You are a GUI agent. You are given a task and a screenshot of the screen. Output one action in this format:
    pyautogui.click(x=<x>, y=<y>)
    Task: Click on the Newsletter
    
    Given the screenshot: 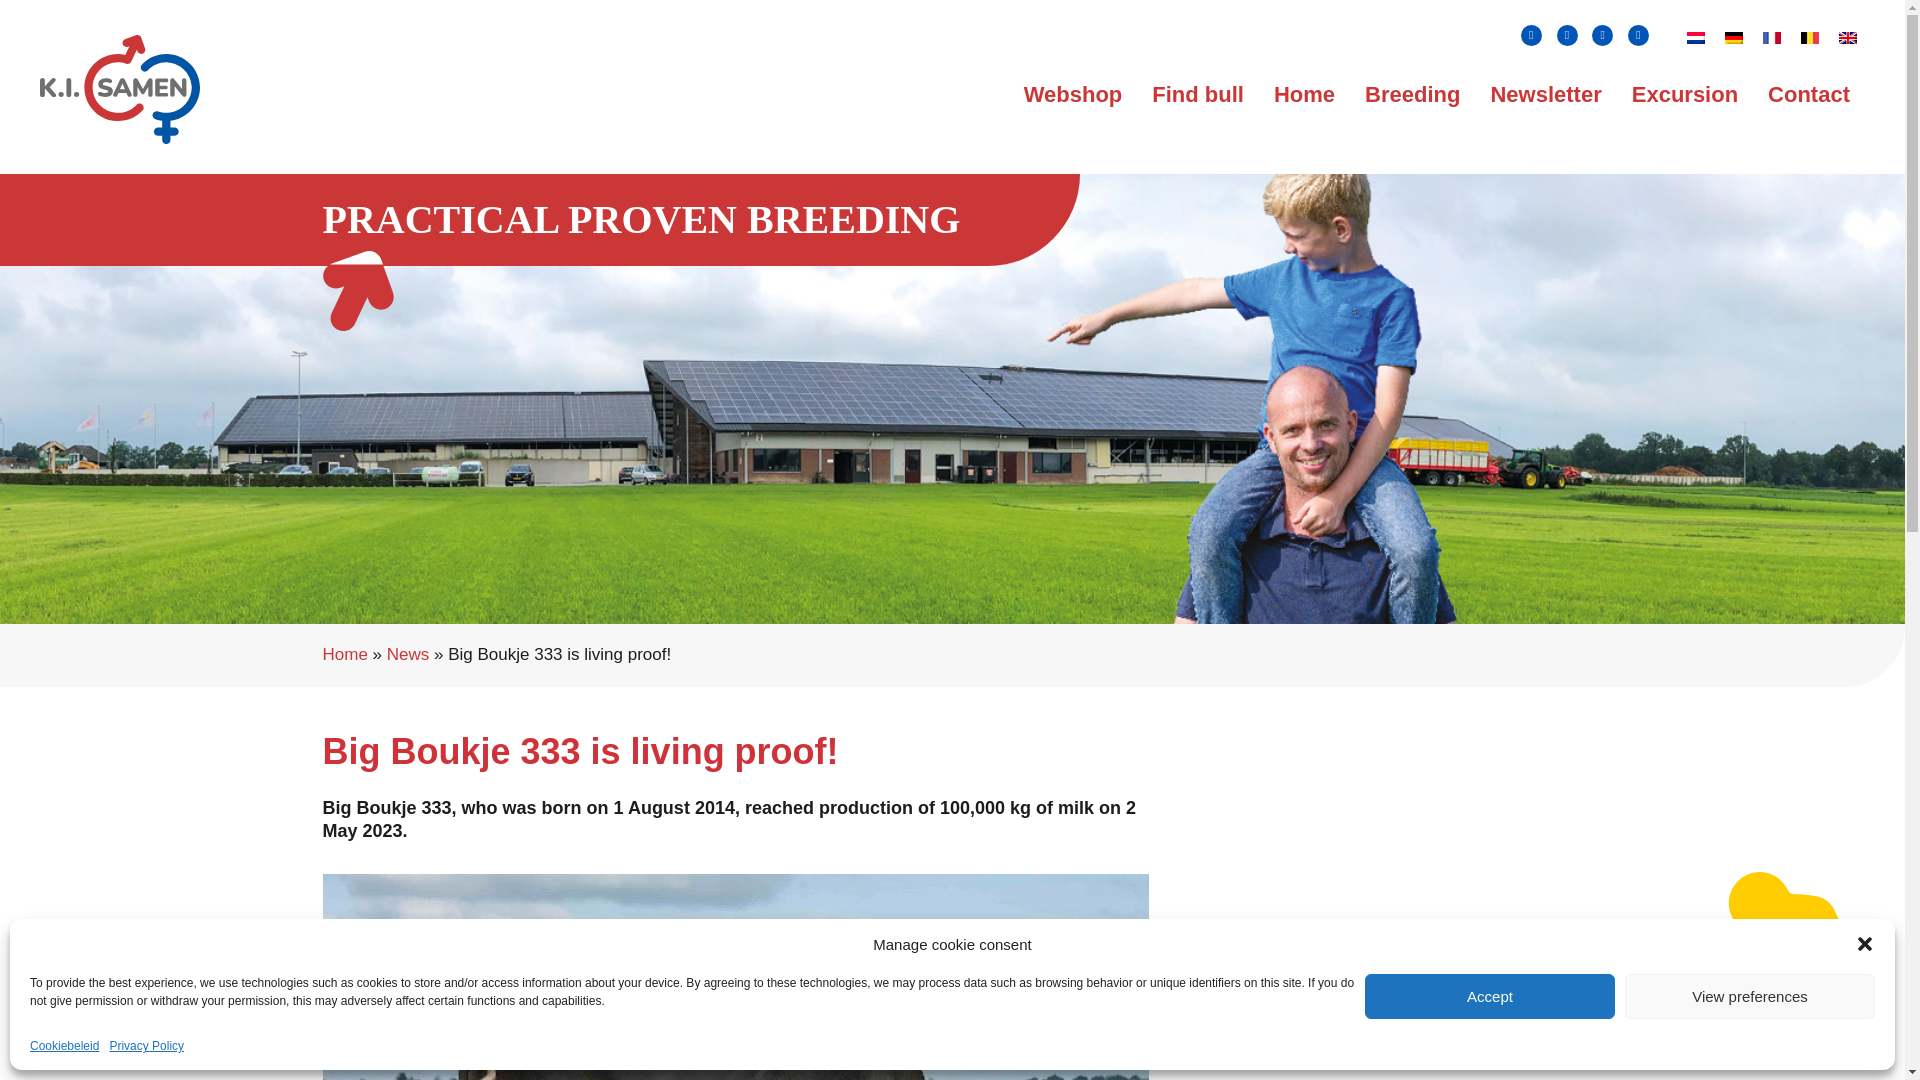 What is the action you would take?
    pyautogui.click(x=1545, y=94)
    